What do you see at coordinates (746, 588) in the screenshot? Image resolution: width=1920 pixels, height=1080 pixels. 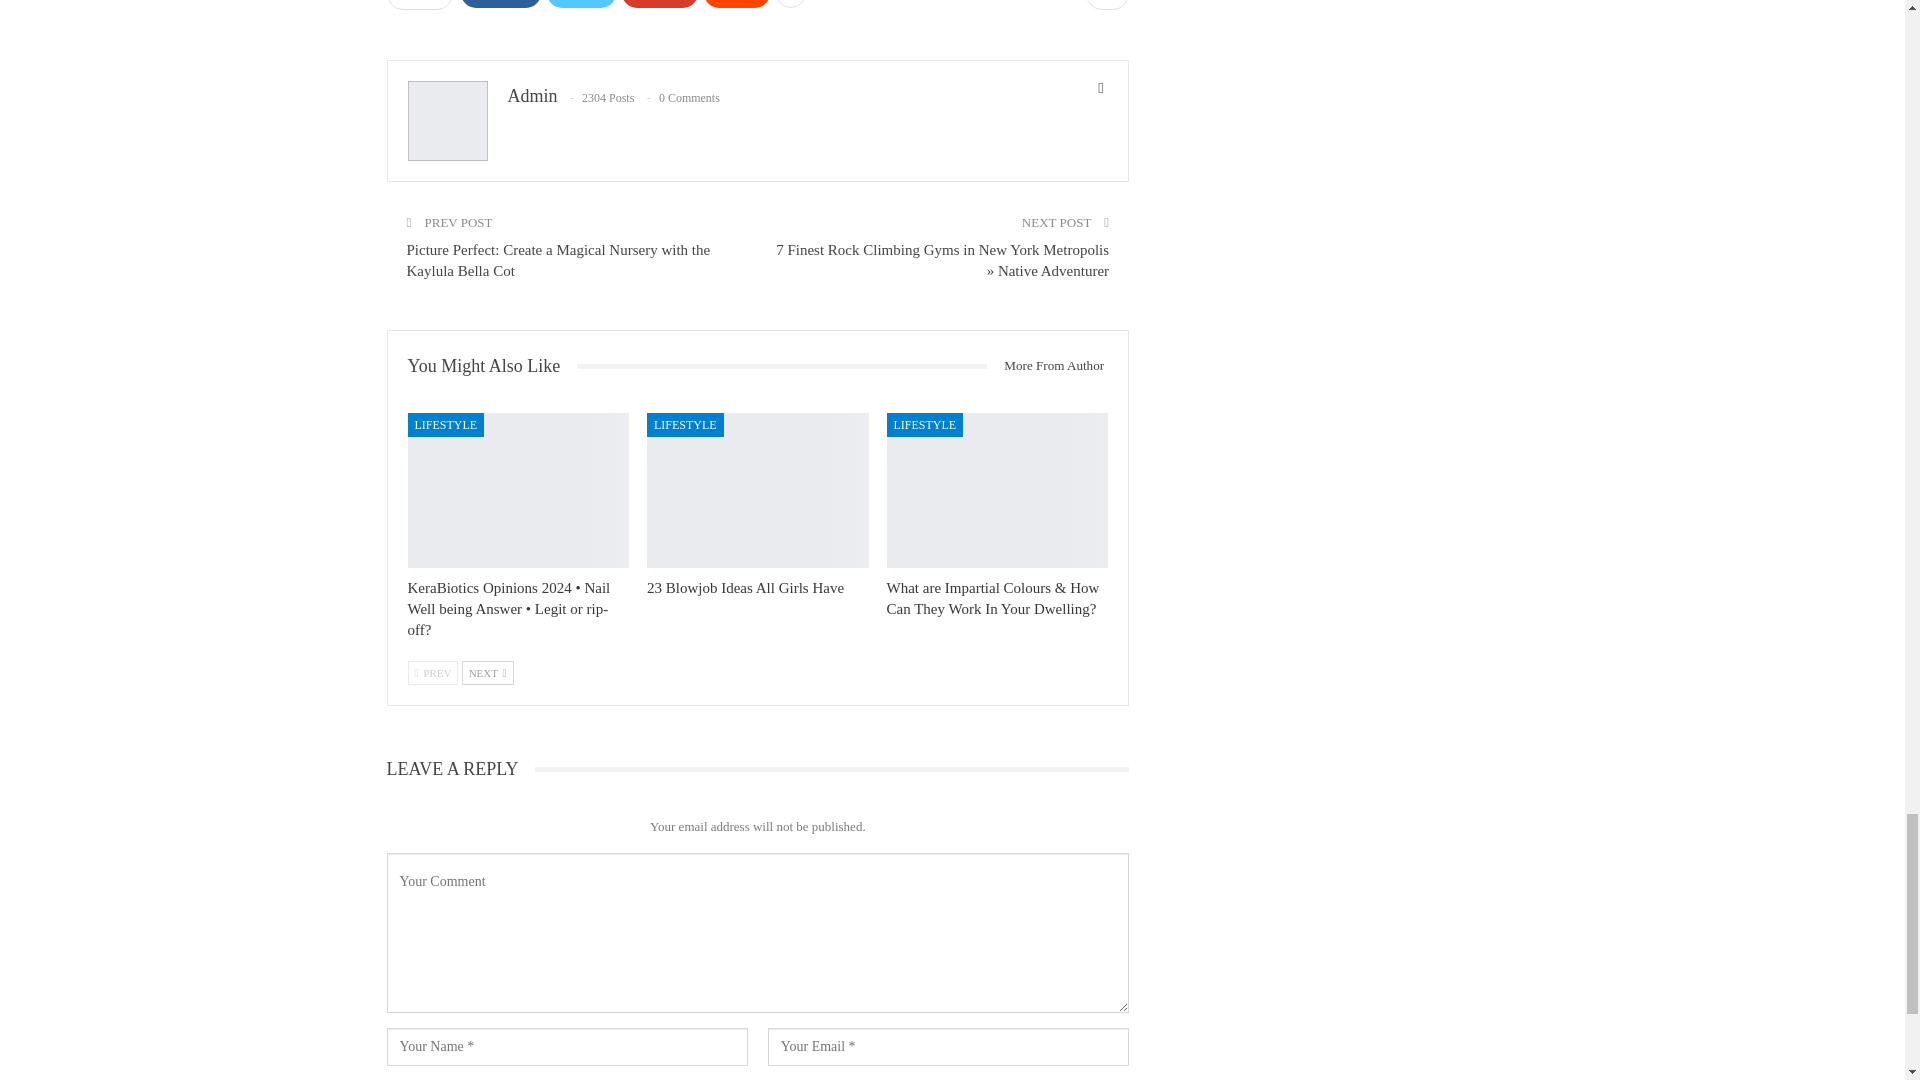 I see `23 Blowjob Ideas All Girls Have` at bounding box center [746, 588].